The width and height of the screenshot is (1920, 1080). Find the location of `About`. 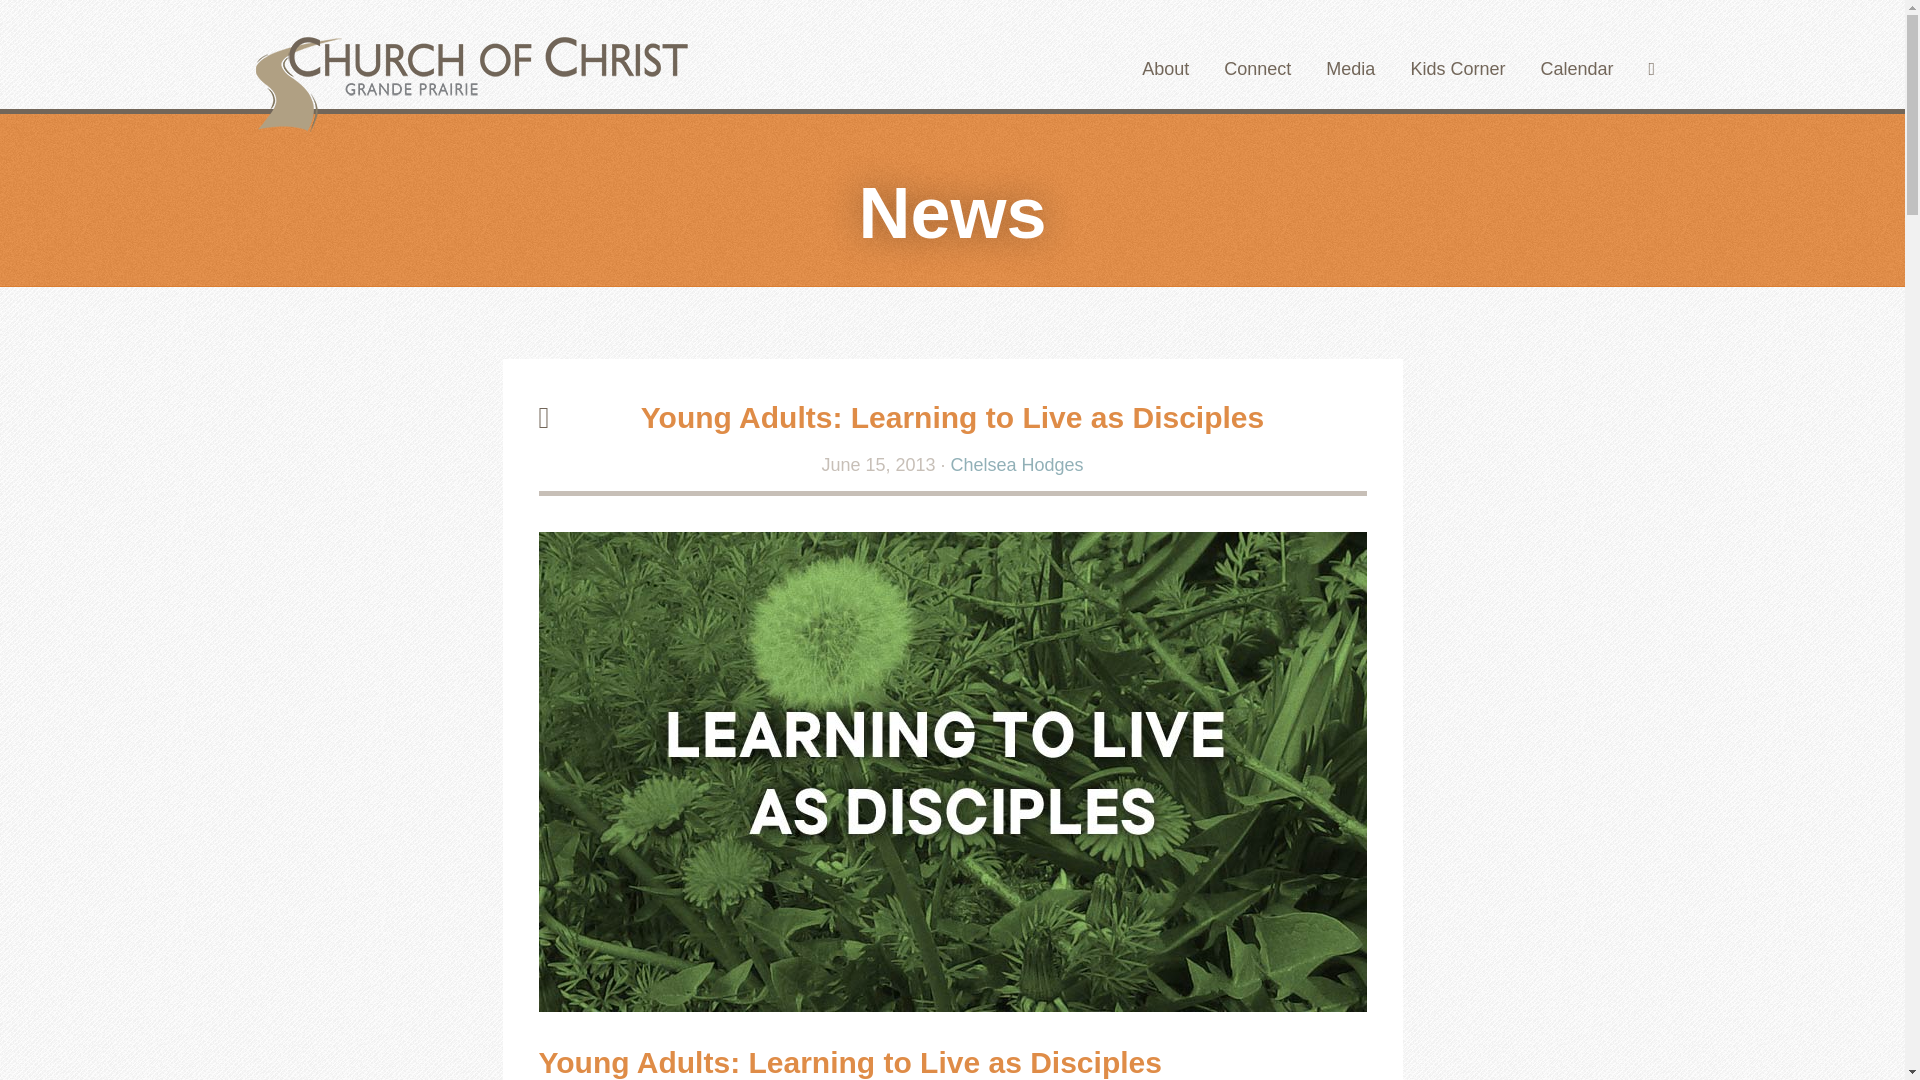

About is located at coordinates (1165, 70).